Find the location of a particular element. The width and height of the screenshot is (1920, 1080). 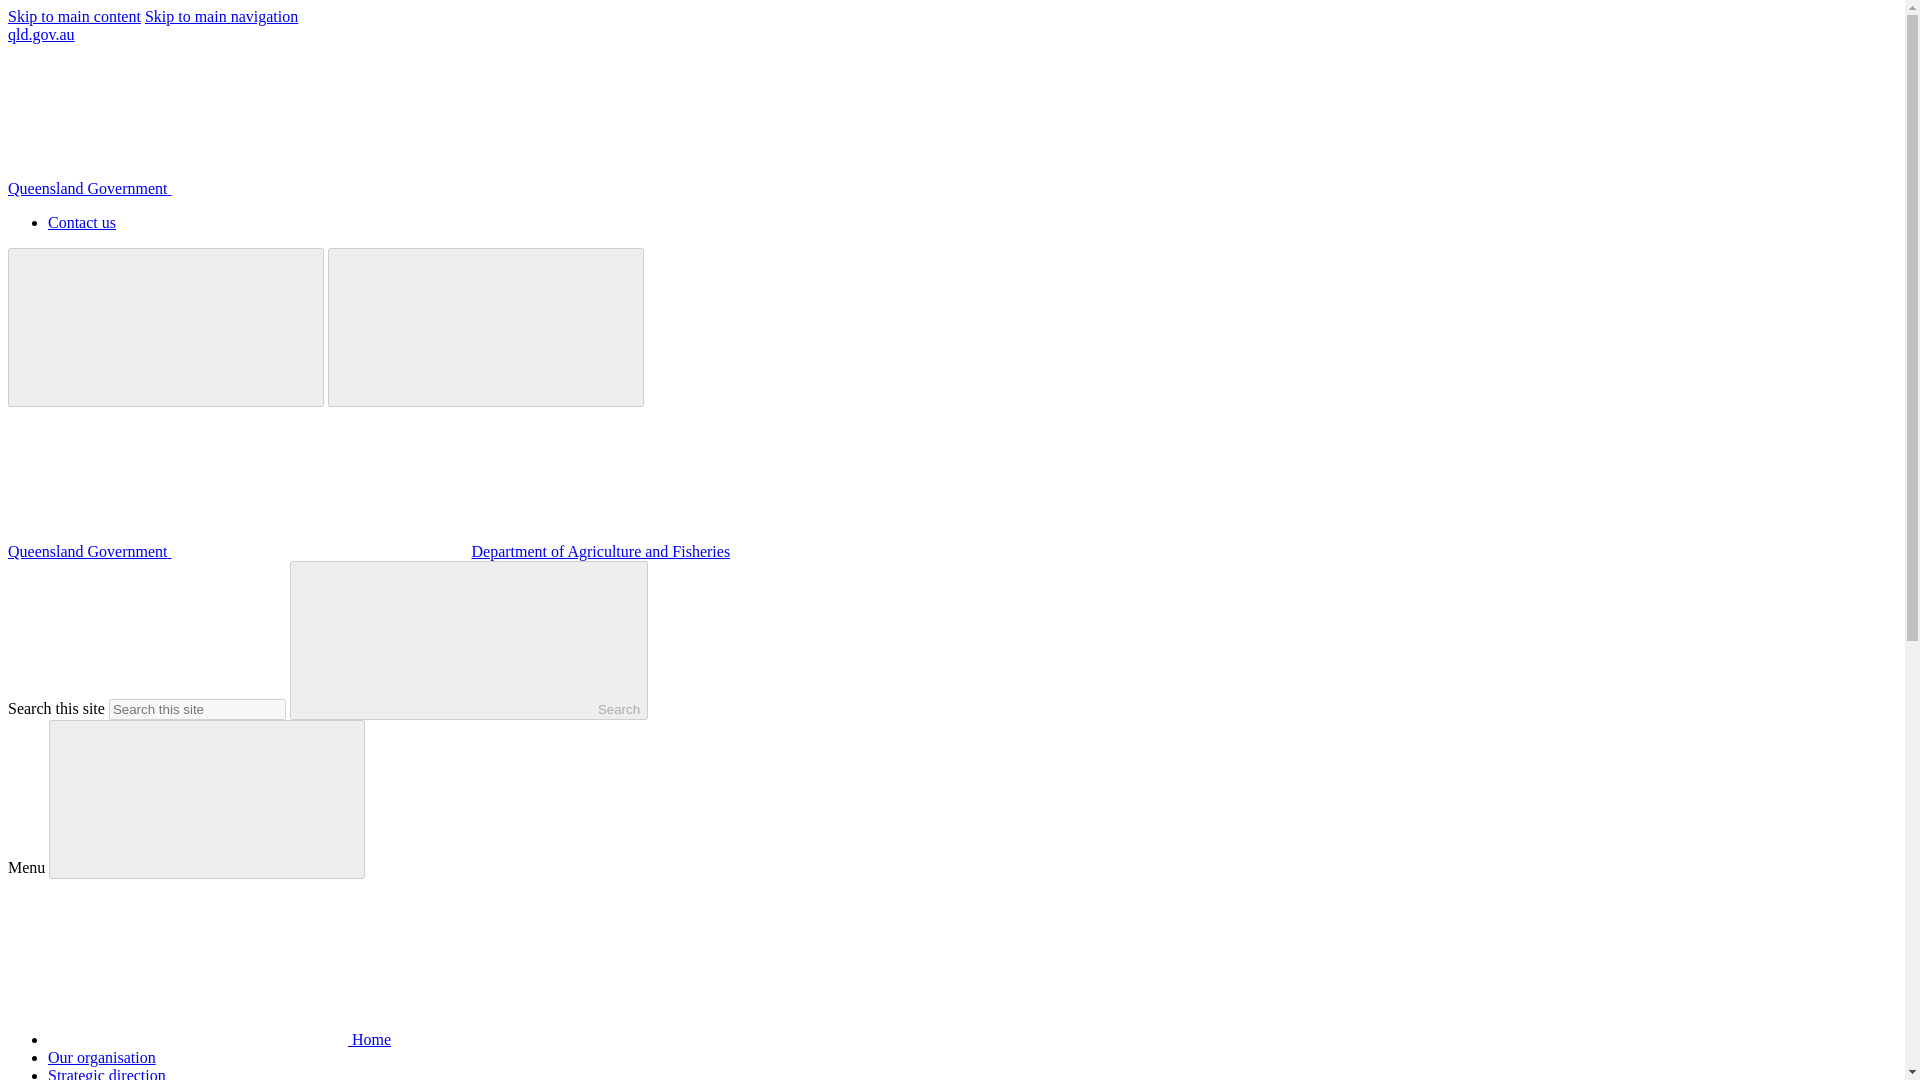

Our organisation is located at coordinates (102, 1056).